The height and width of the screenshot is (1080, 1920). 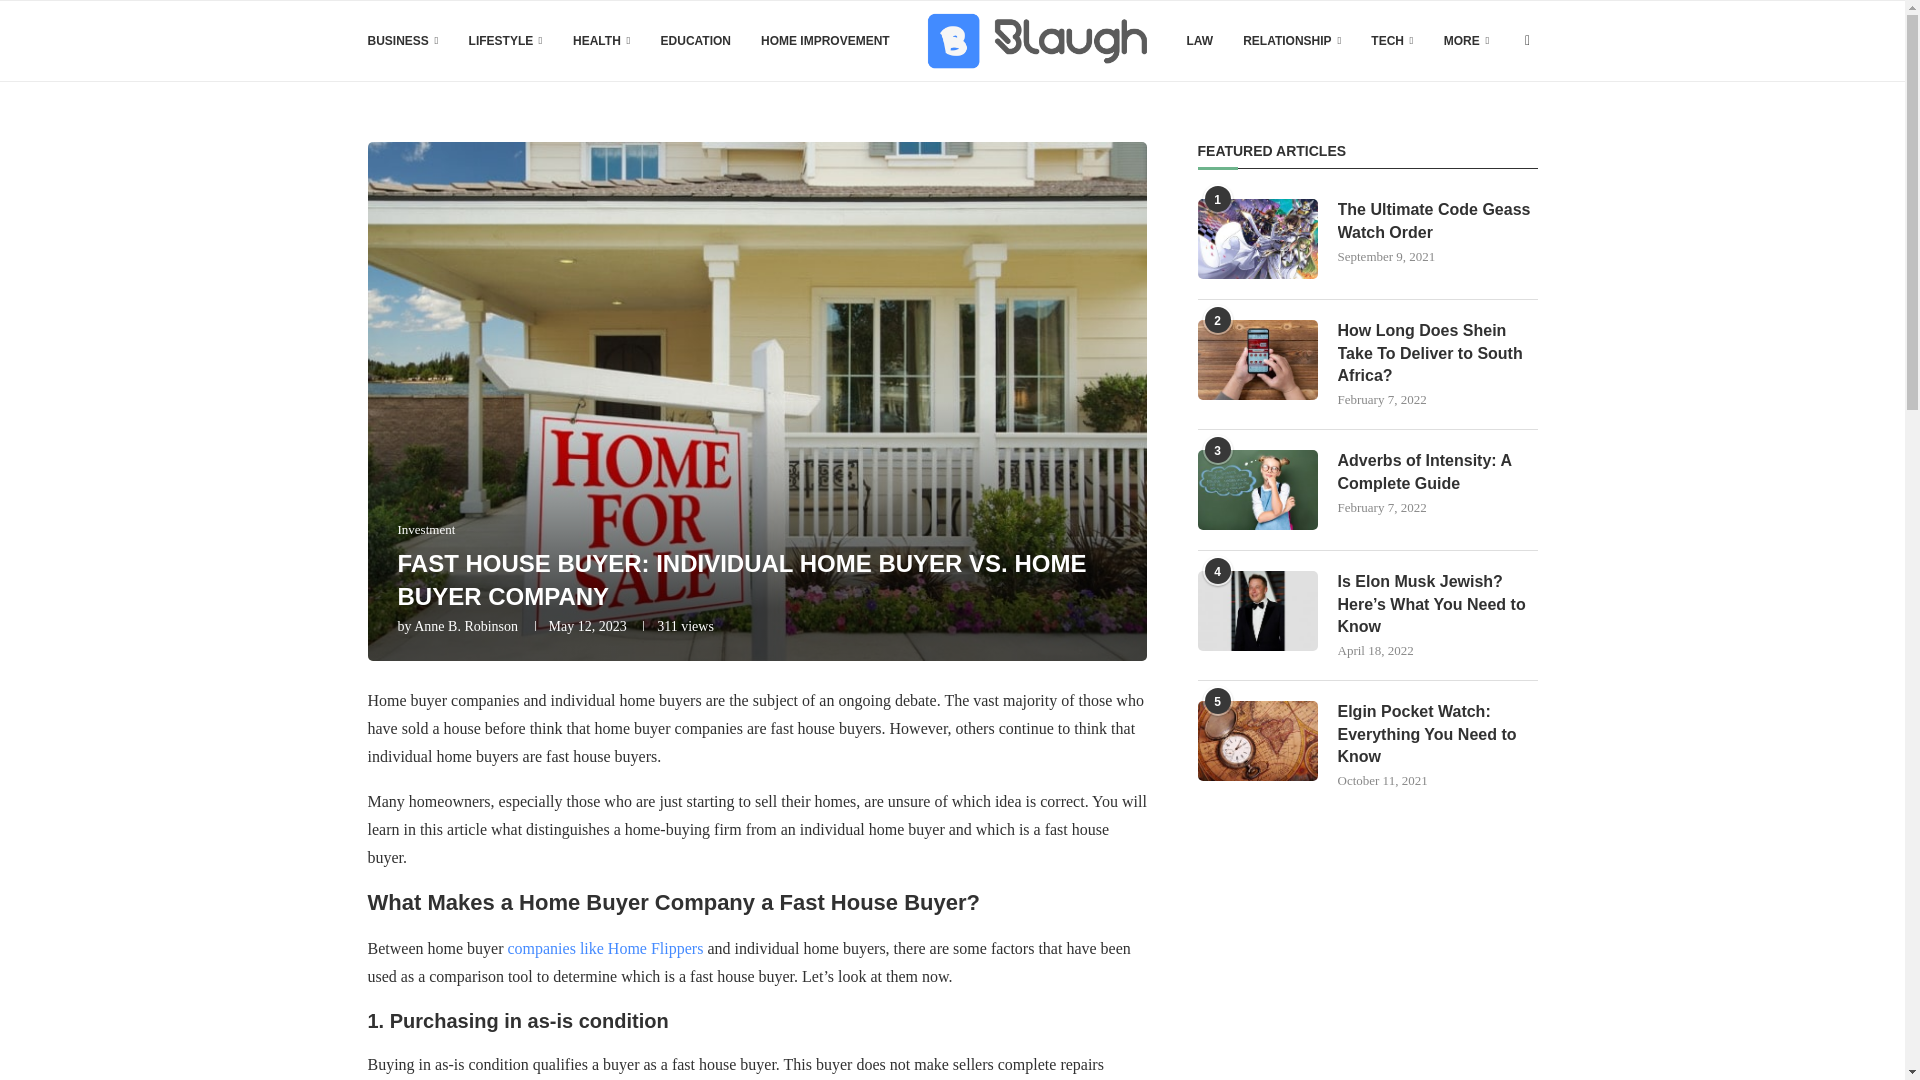 I want to click on HOME IMPROVEMENT, so click(x=825, y=41).